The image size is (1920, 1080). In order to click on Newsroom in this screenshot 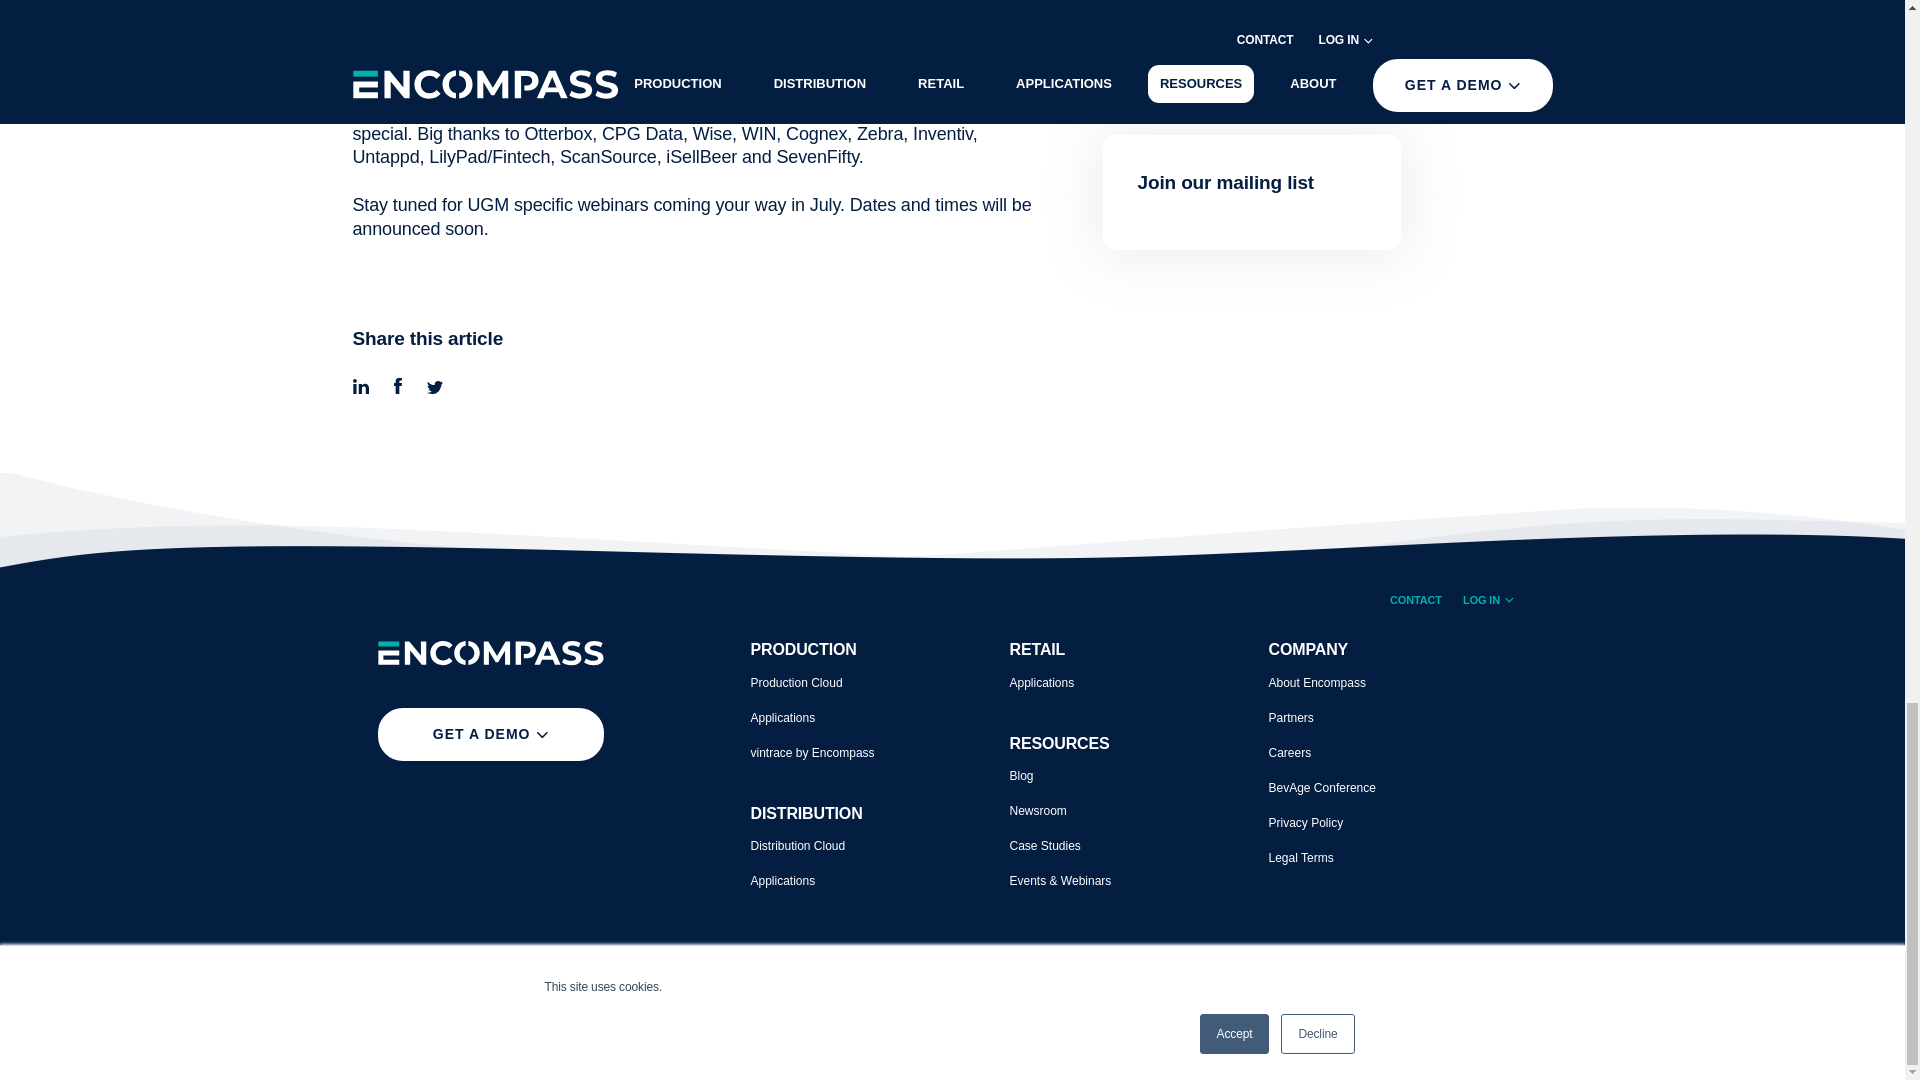, I will do `click(1038, 810)`.